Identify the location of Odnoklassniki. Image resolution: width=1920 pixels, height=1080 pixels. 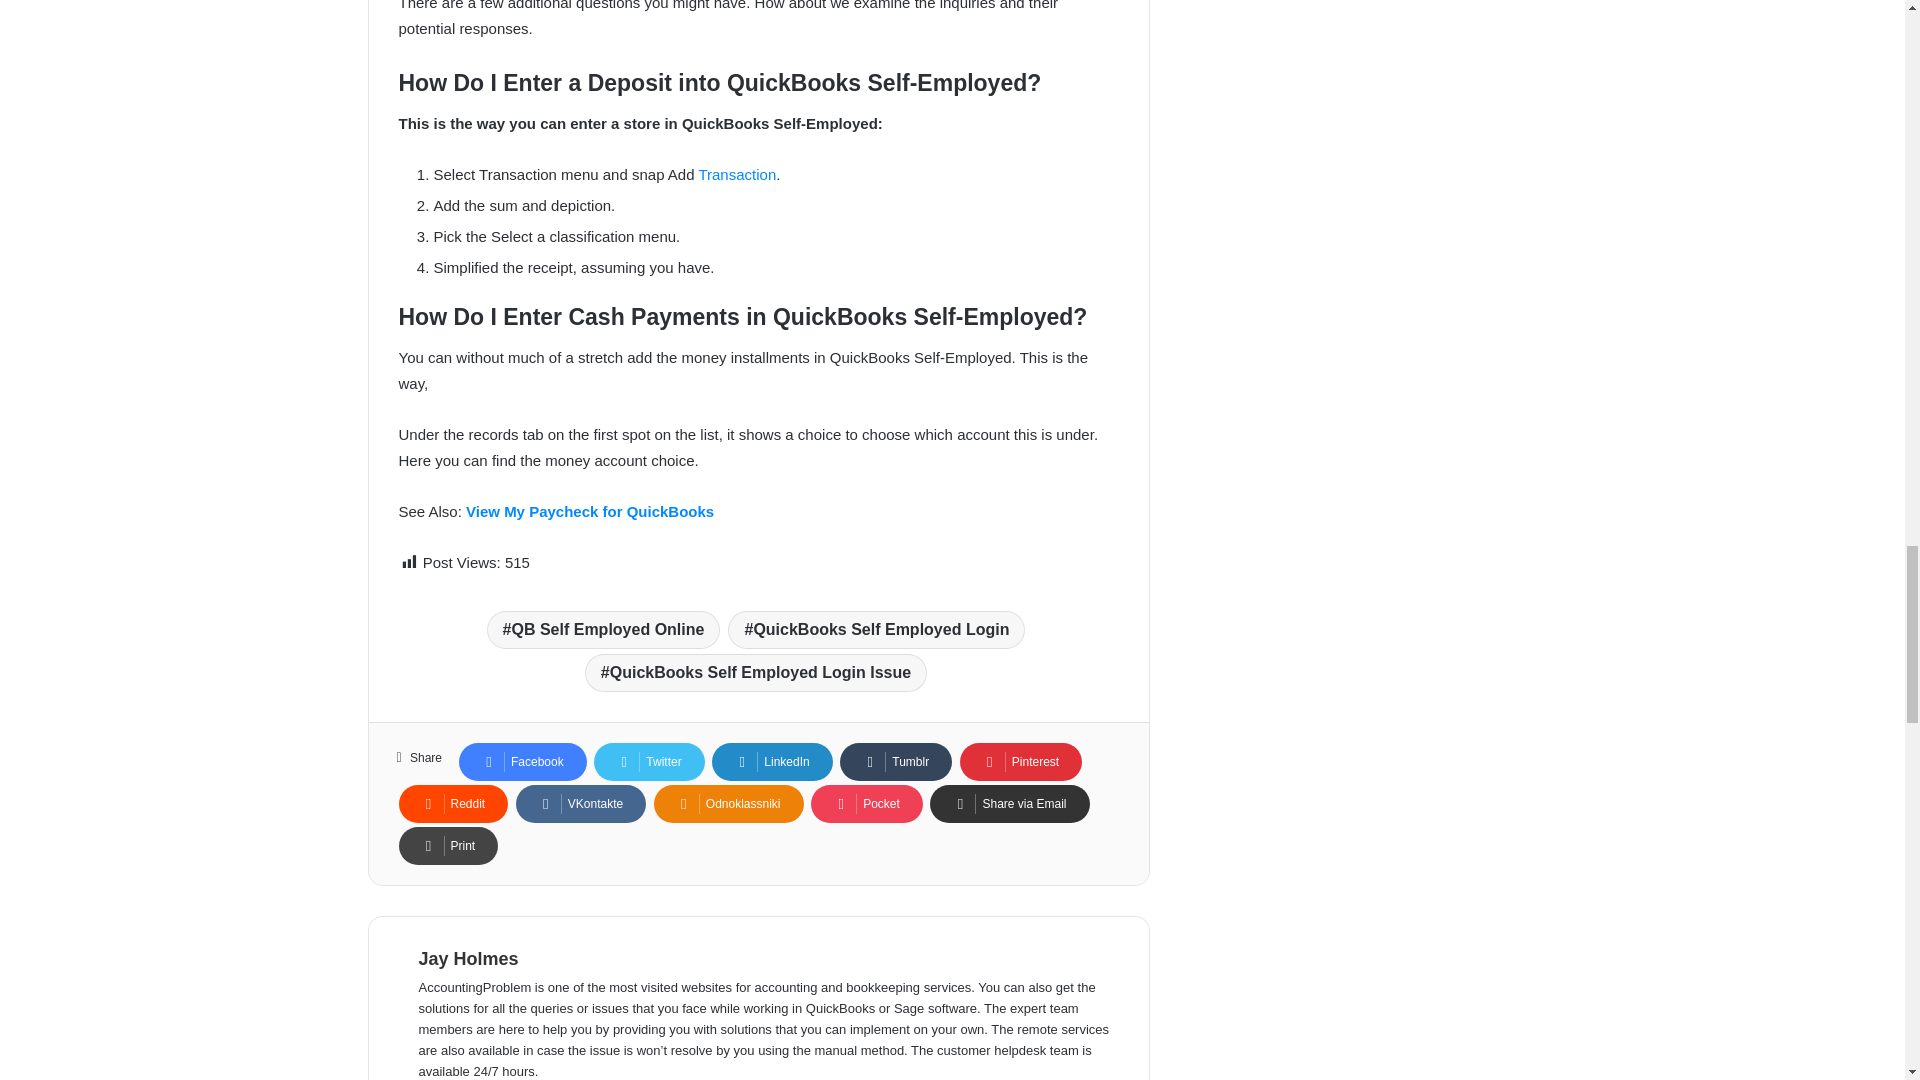
(729, 804).